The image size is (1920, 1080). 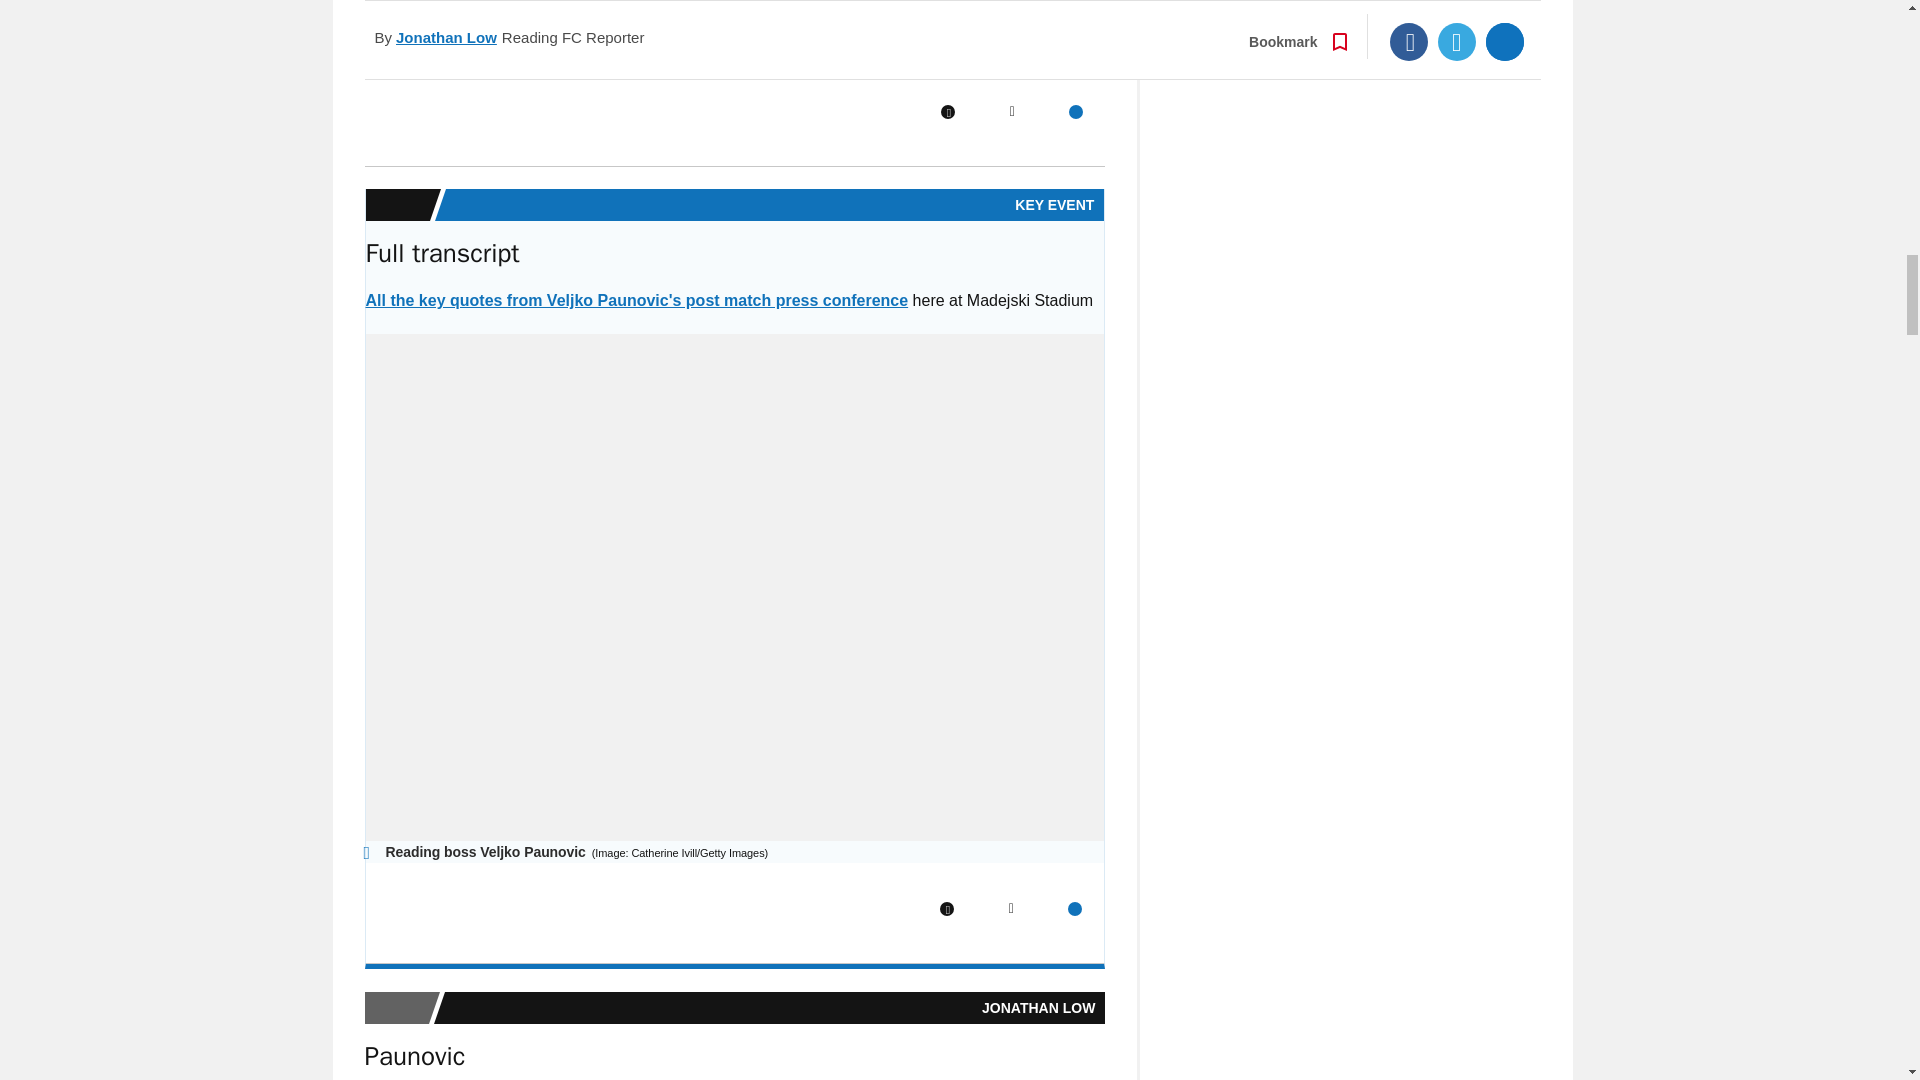 What do you see at coordinates (947, 111) in the screenshot?
I see `Facebook` at bounding box center [947, 111].